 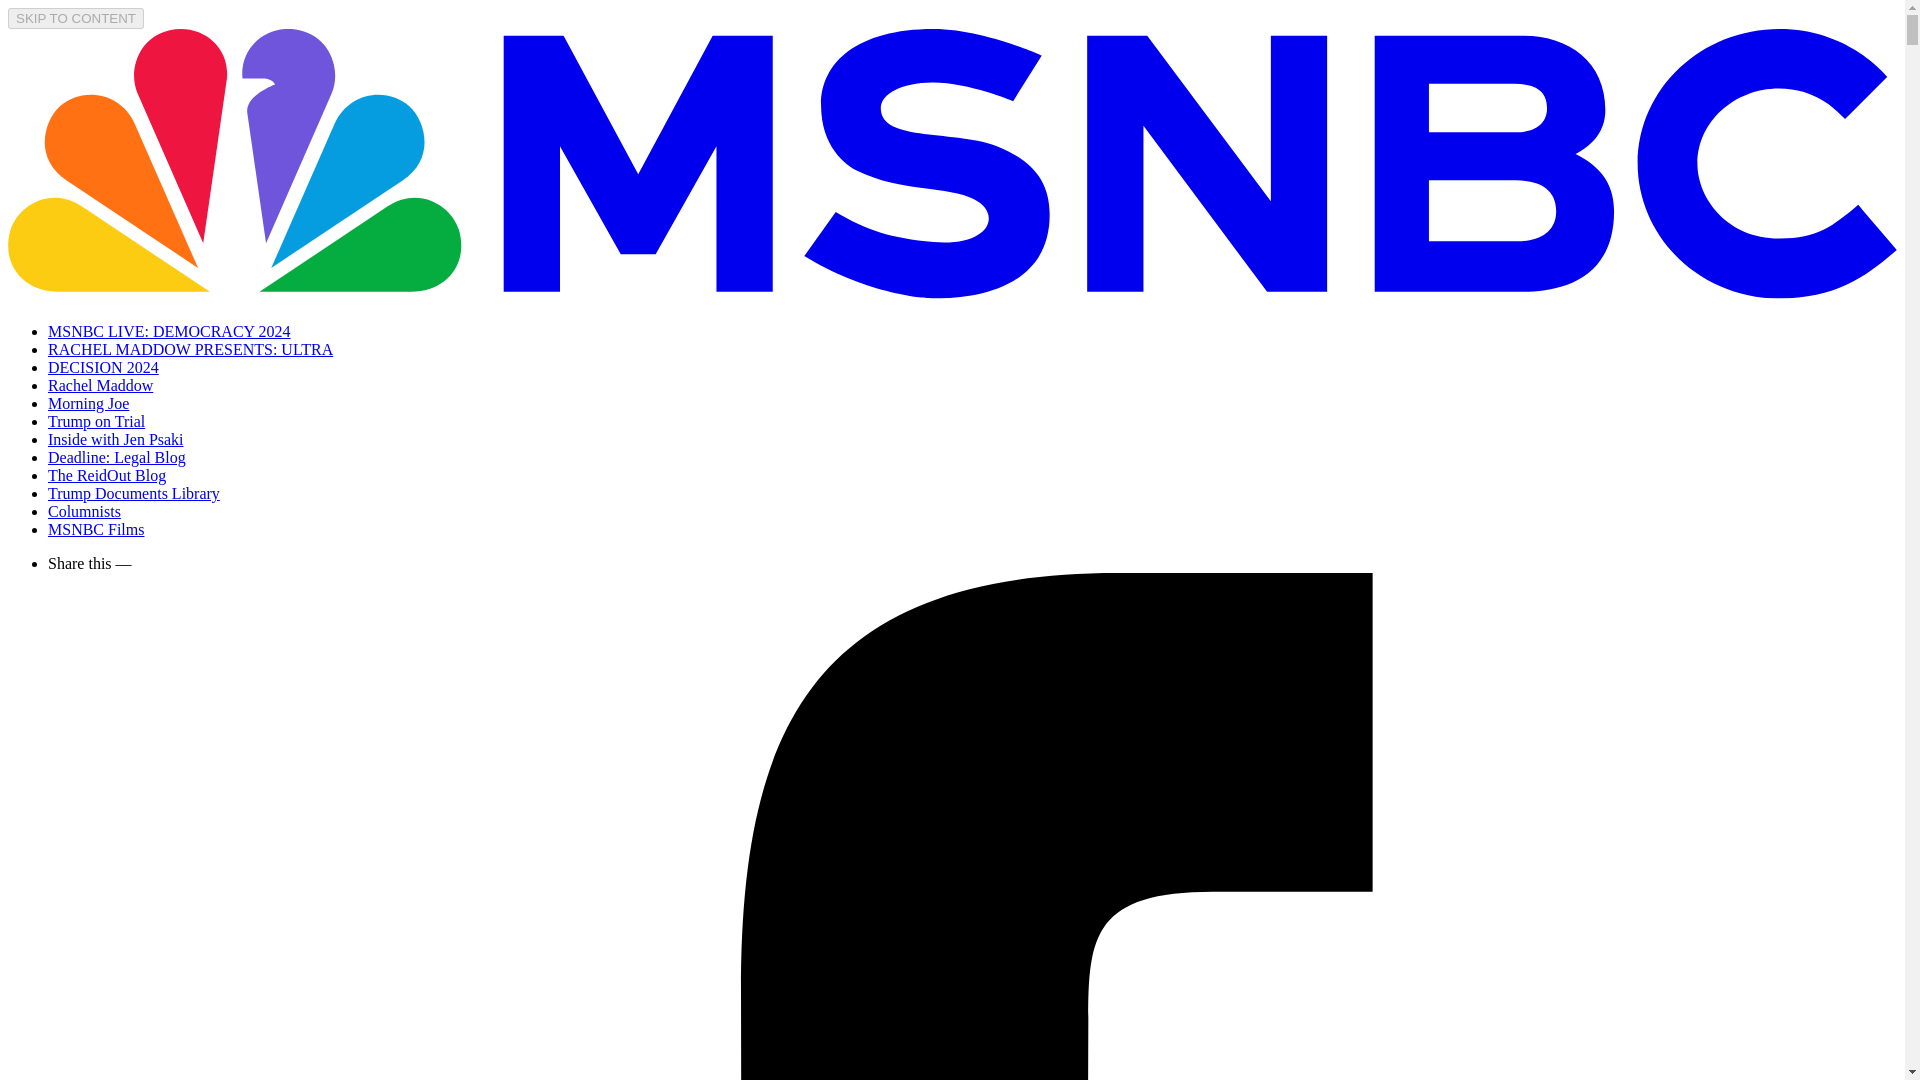 What do you see at coordinates (170, 331) in the screenshot?
I see `MSNBC LIVE: DEMOCRACY 2024` at bounding box center [170, 331].